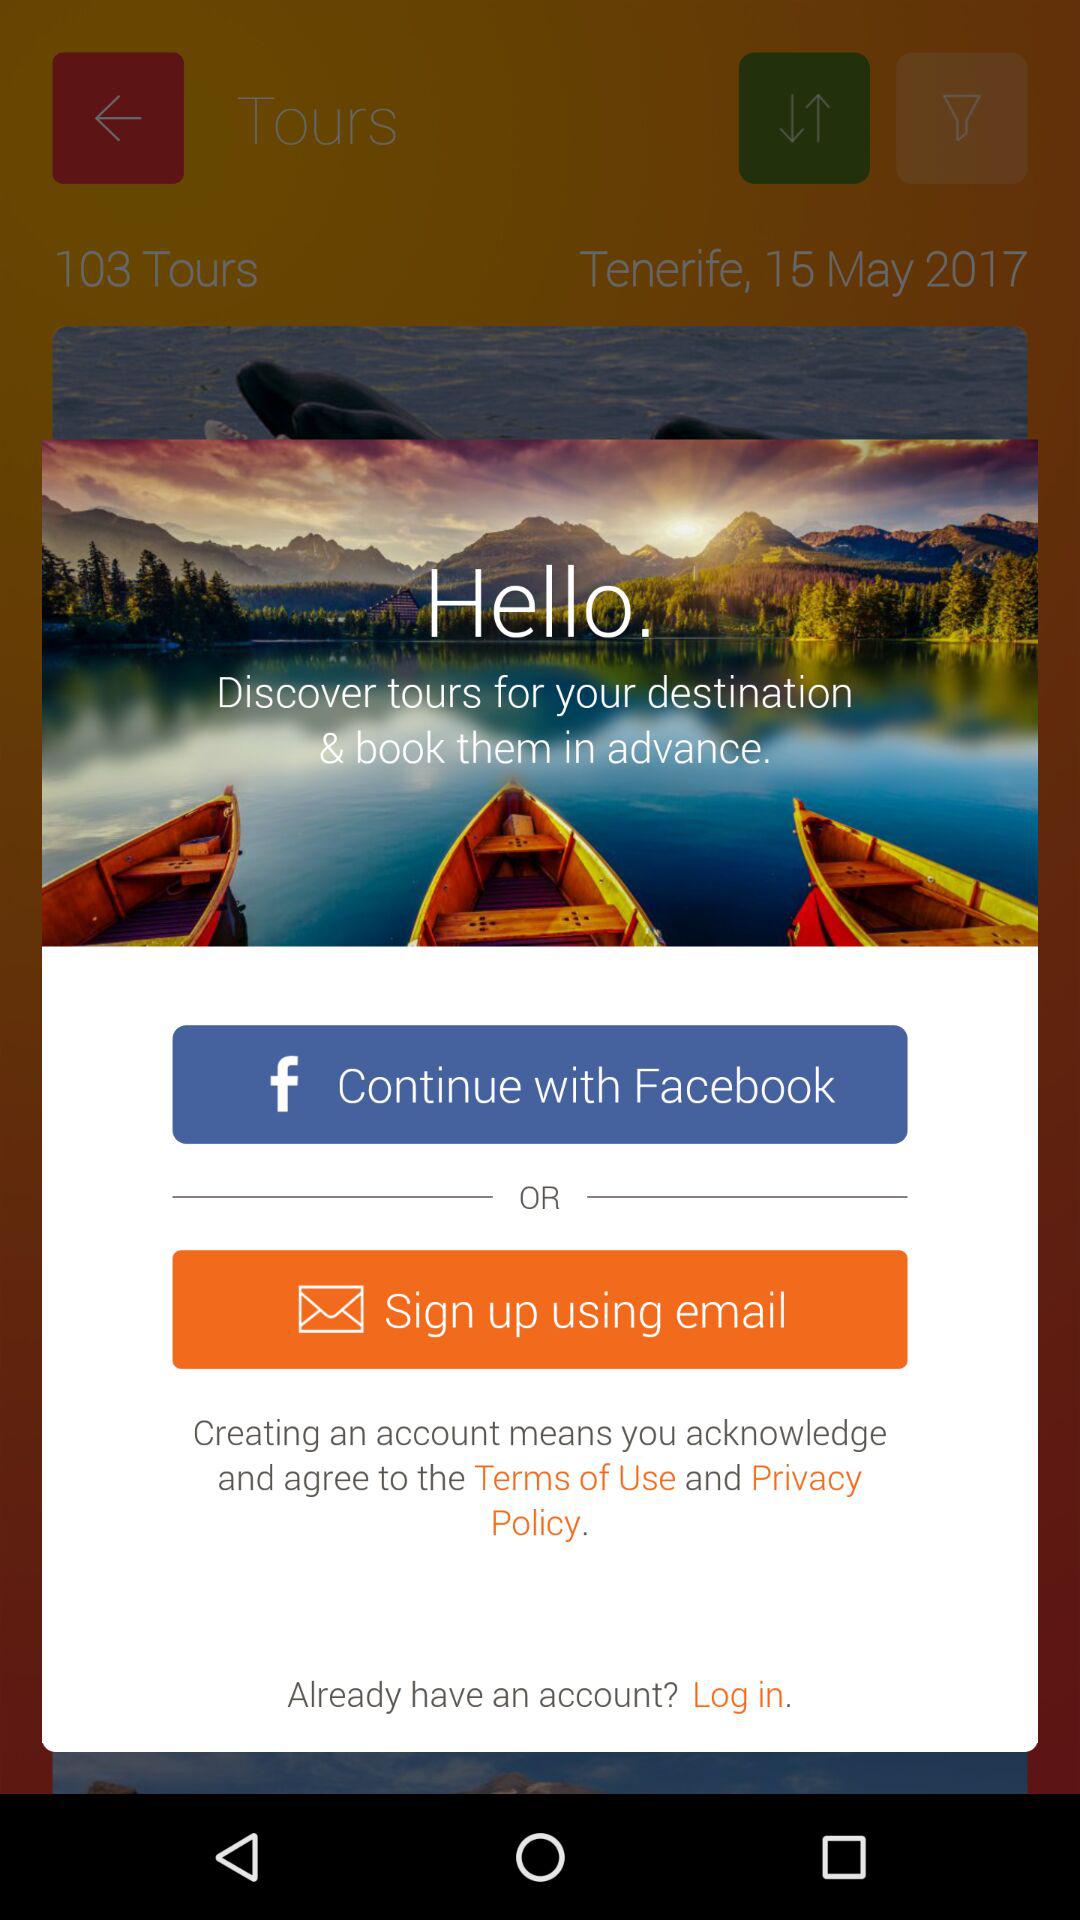 Image resolution: width=1080 pixels, height=1920 pixels. What do you see at coordinates (738, 1693) in the screenshot?
I see `tap item next to the .` at bounding box center [738, 1693].